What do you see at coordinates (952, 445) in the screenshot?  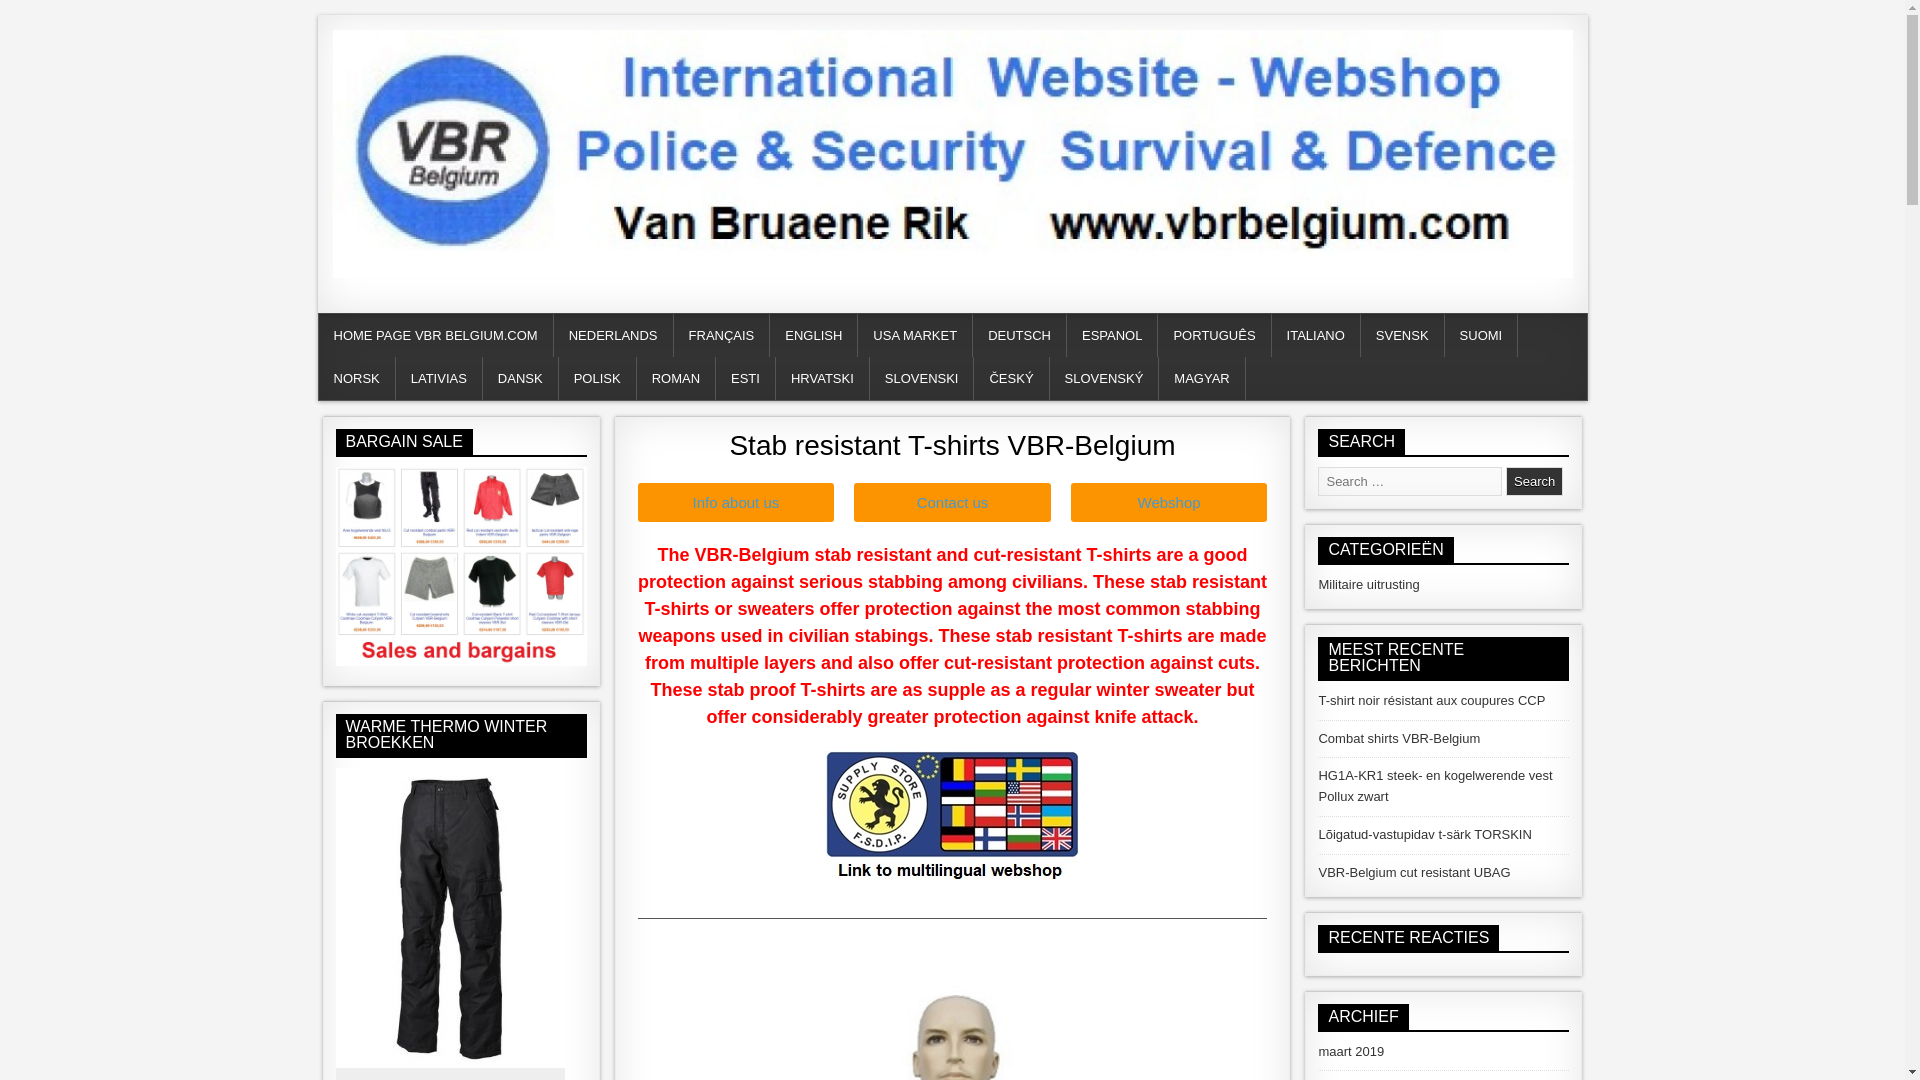 I see `Stab resistant T-shirts VBR-Belgium` at bounding box center [952, 445].